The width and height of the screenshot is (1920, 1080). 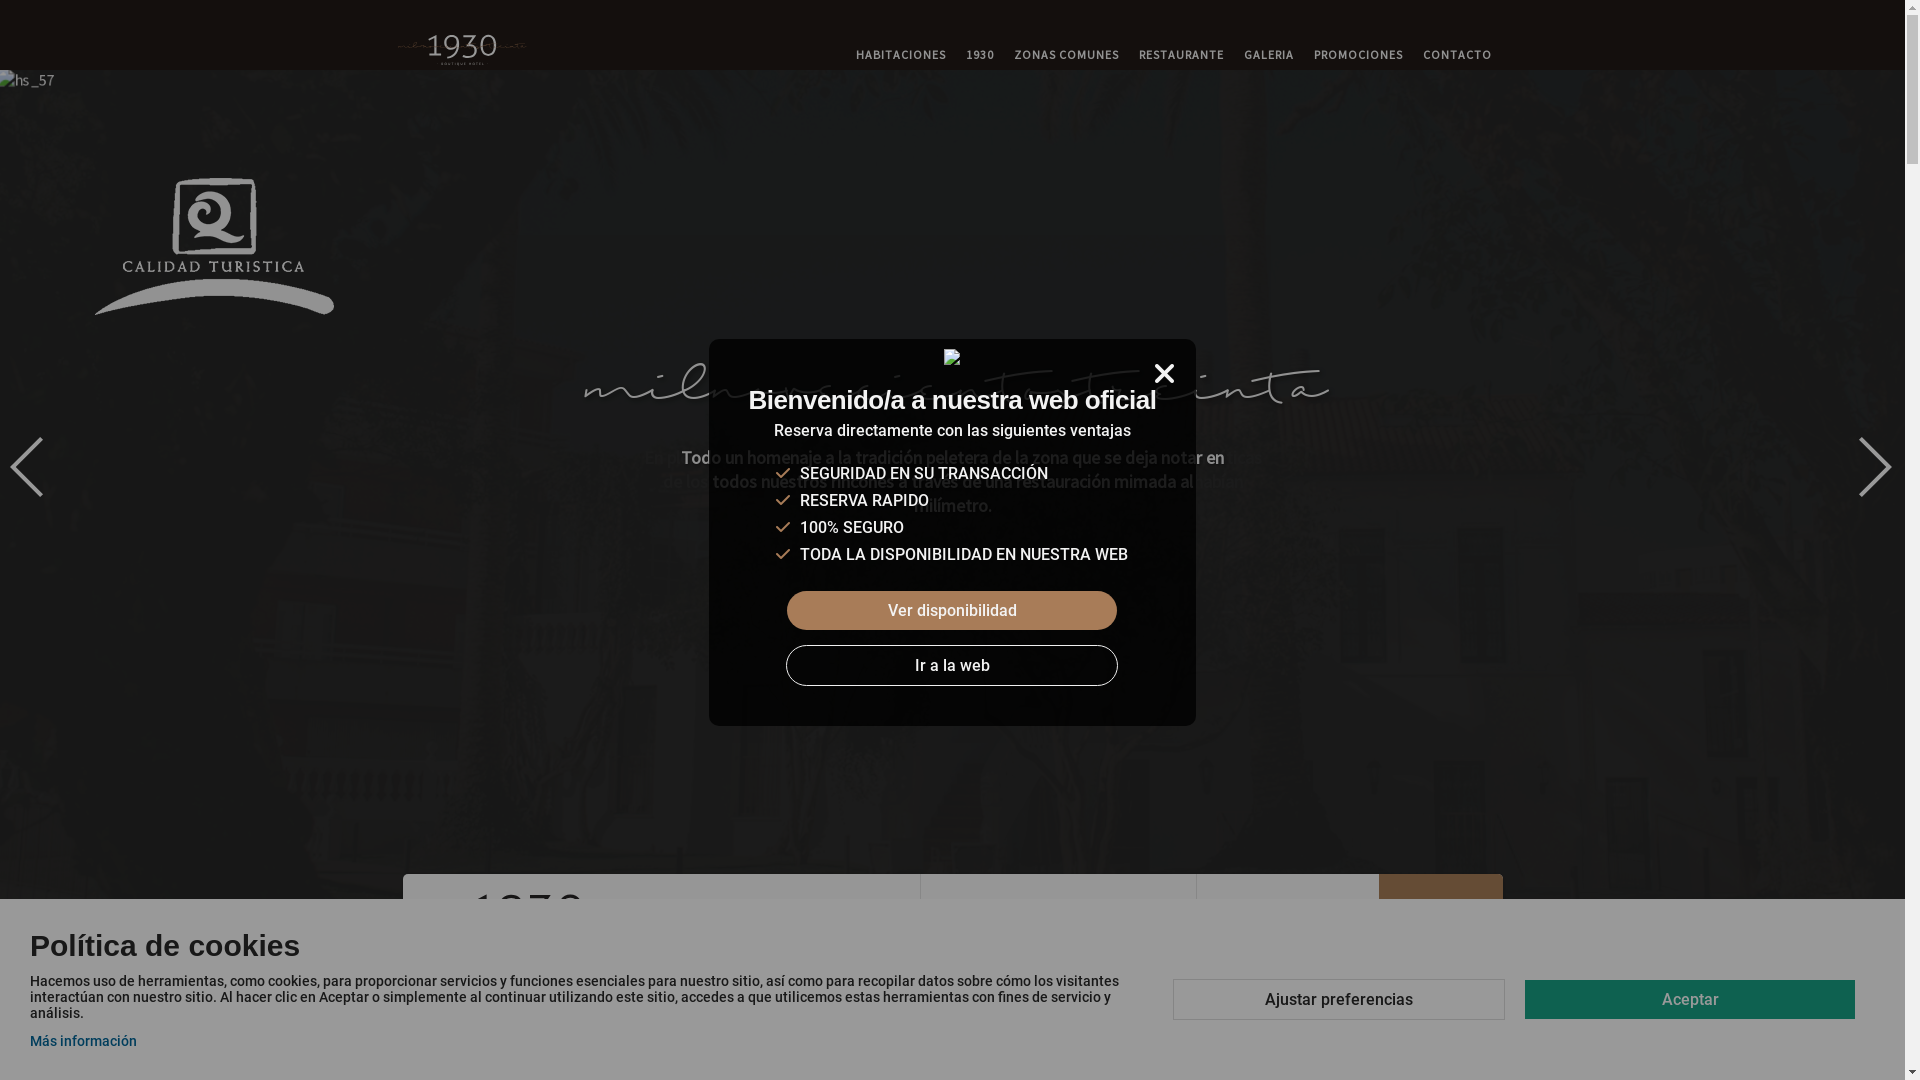 I want to click on Aceptar, so click(x=1690, y=1000).